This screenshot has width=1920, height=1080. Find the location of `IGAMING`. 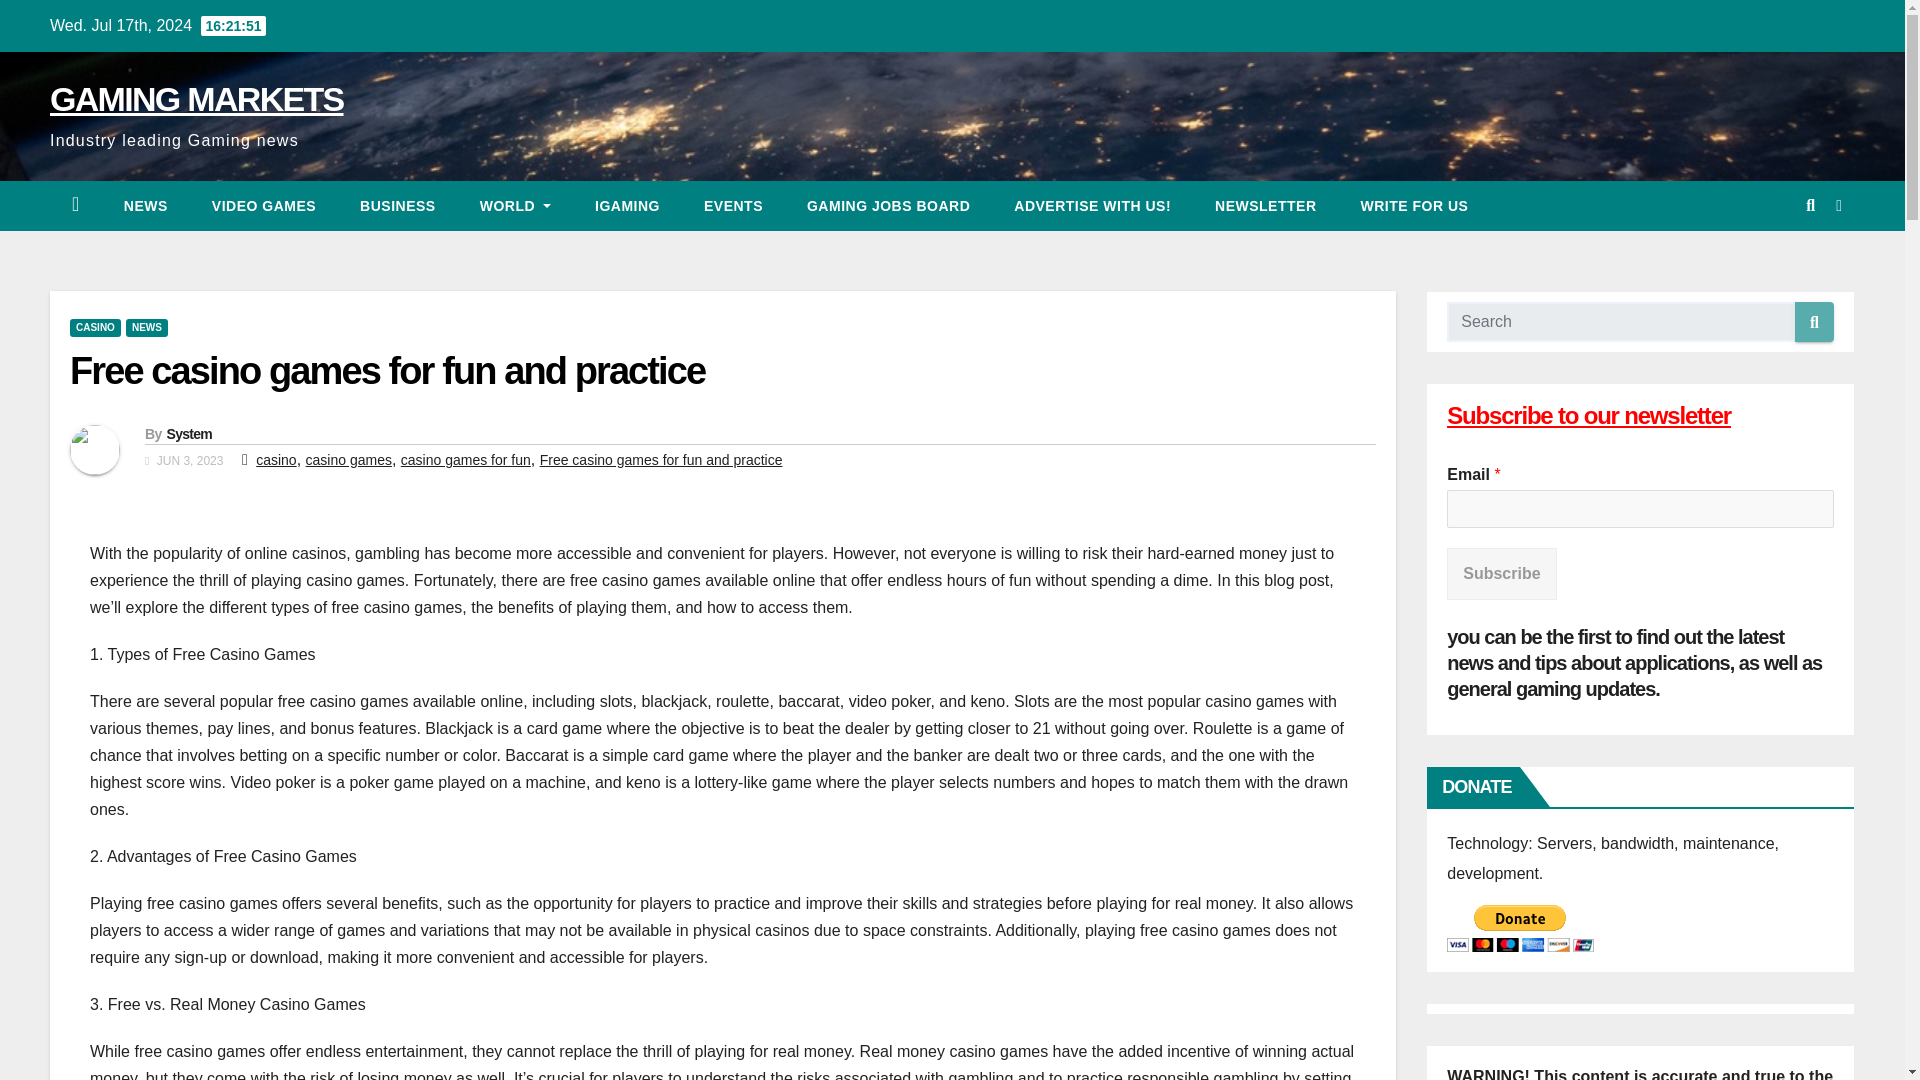

IGAMING is located at coordinates (626, 206).